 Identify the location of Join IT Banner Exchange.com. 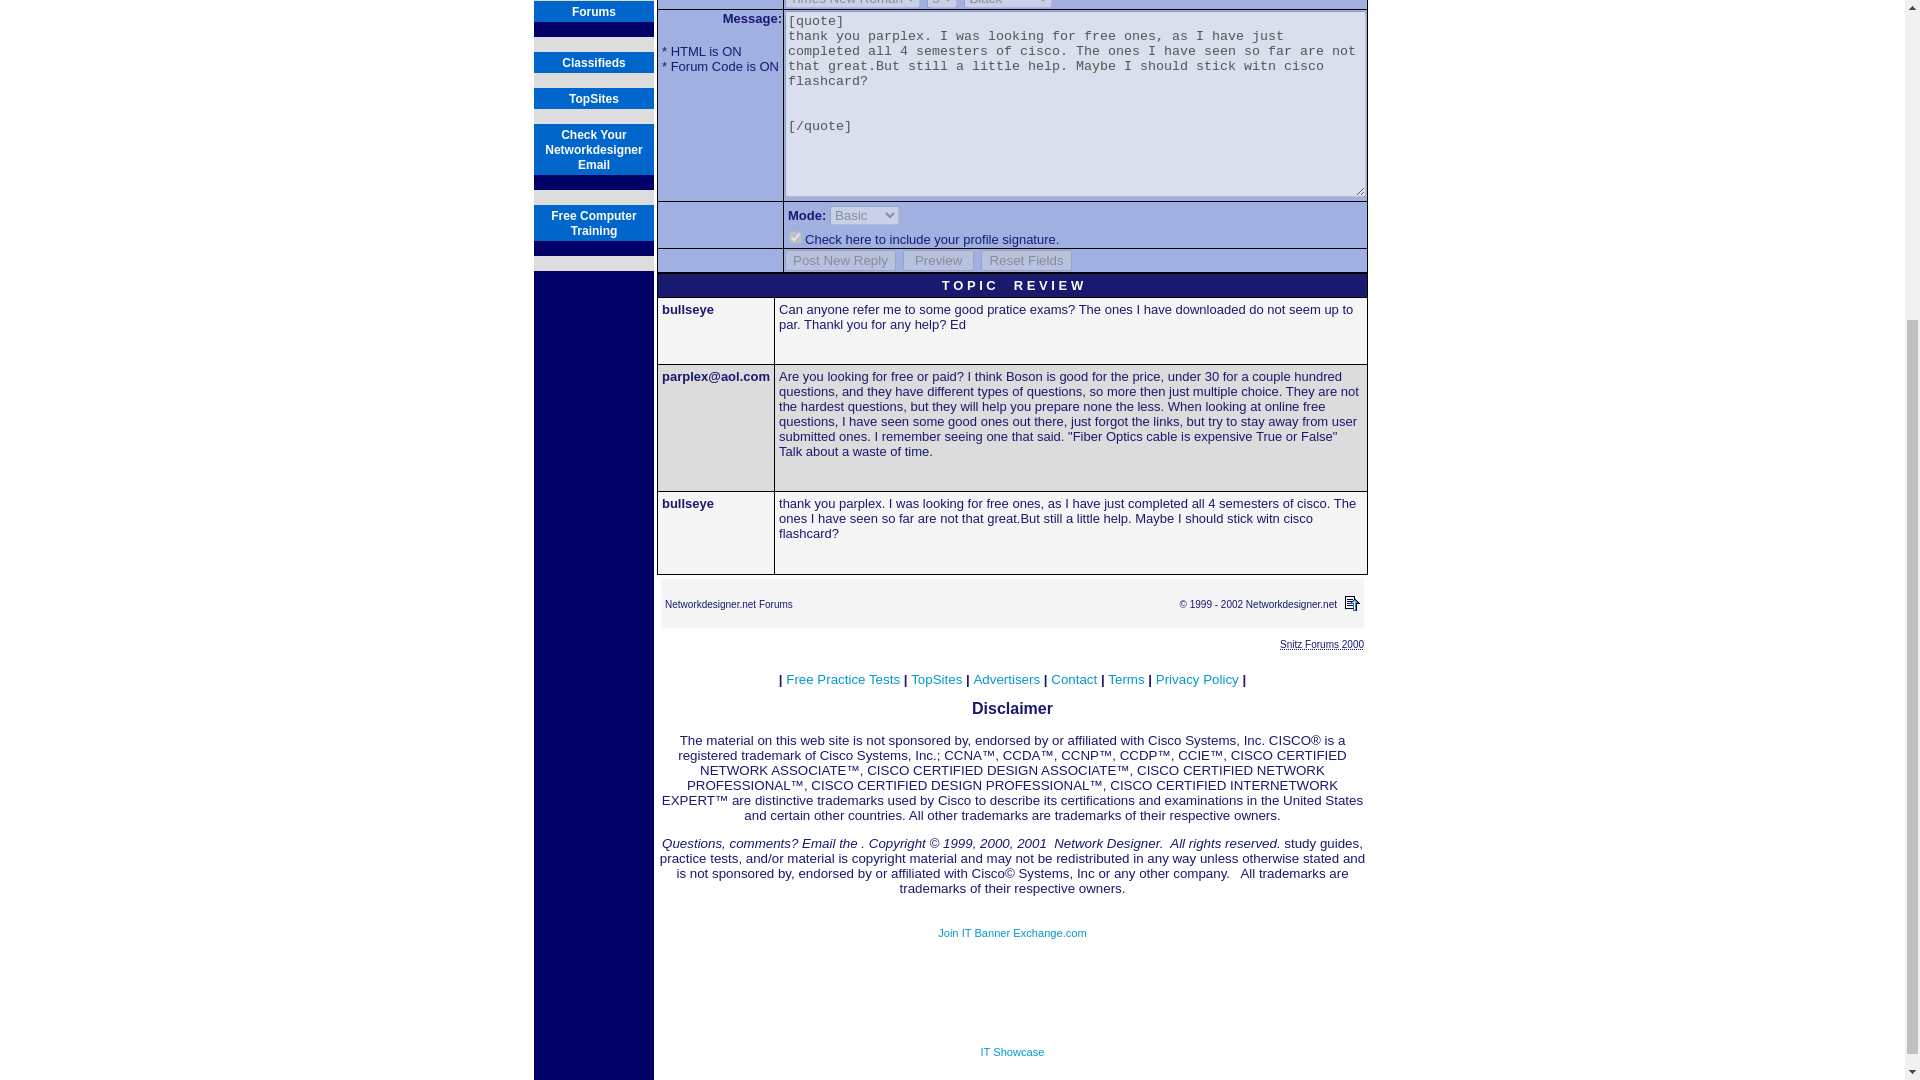
(840, 260).